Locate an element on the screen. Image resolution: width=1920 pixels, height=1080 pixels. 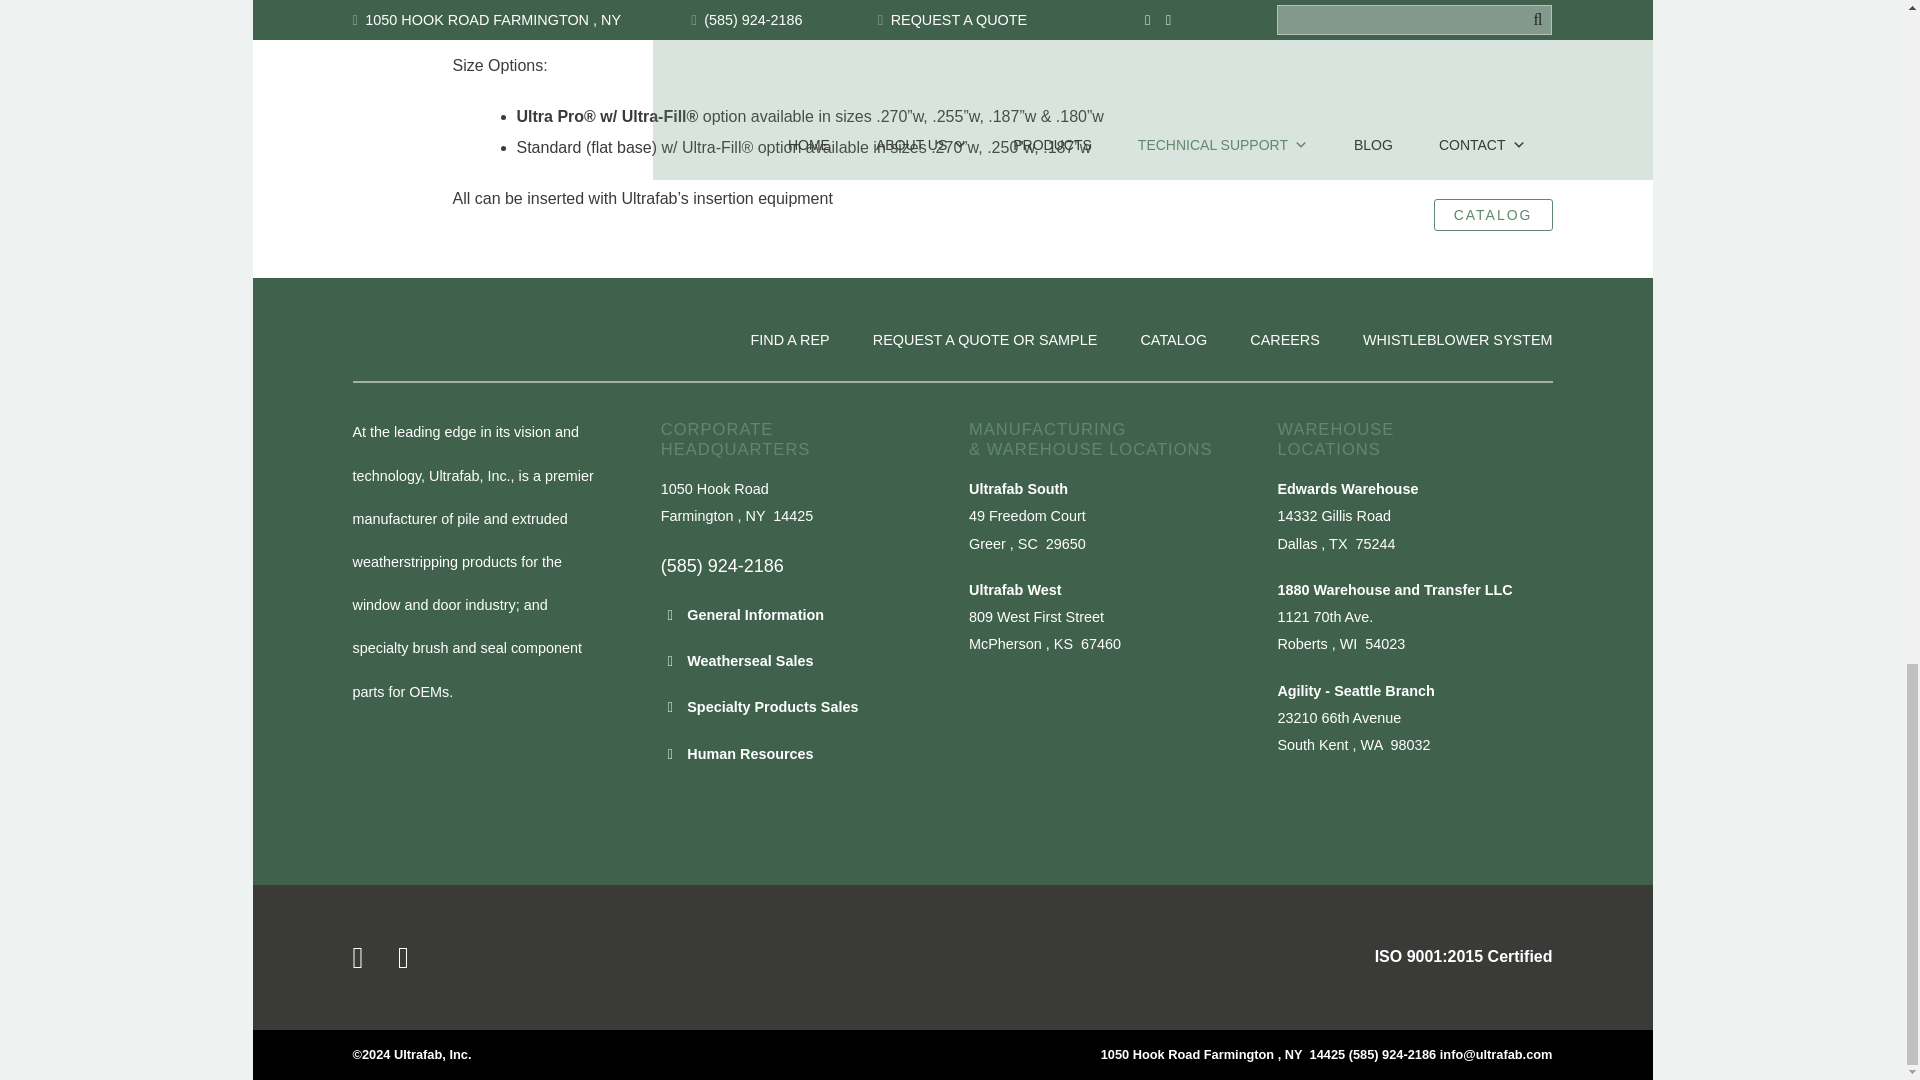
FIND A REP is located at coordinates (790, 340).